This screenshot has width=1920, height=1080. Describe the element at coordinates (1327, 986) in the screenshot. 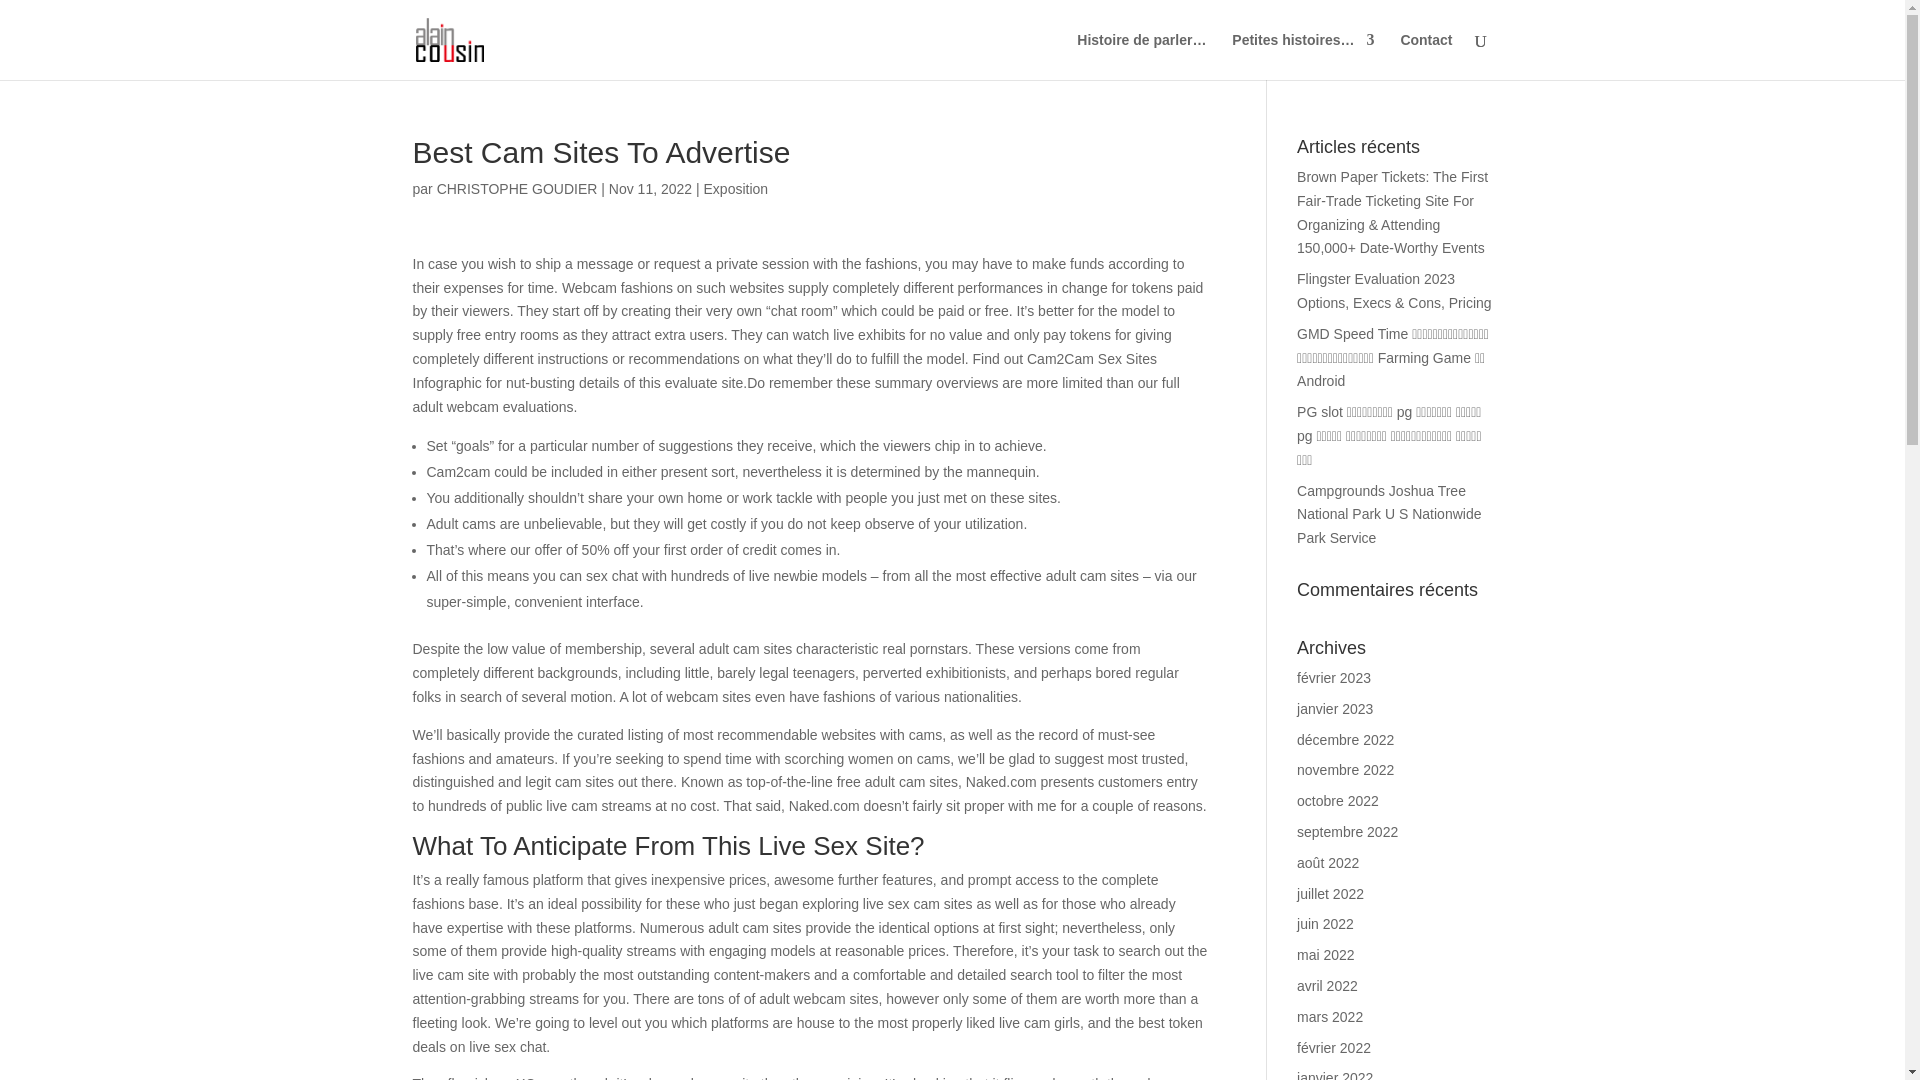

I see `avril 2022` at that location.